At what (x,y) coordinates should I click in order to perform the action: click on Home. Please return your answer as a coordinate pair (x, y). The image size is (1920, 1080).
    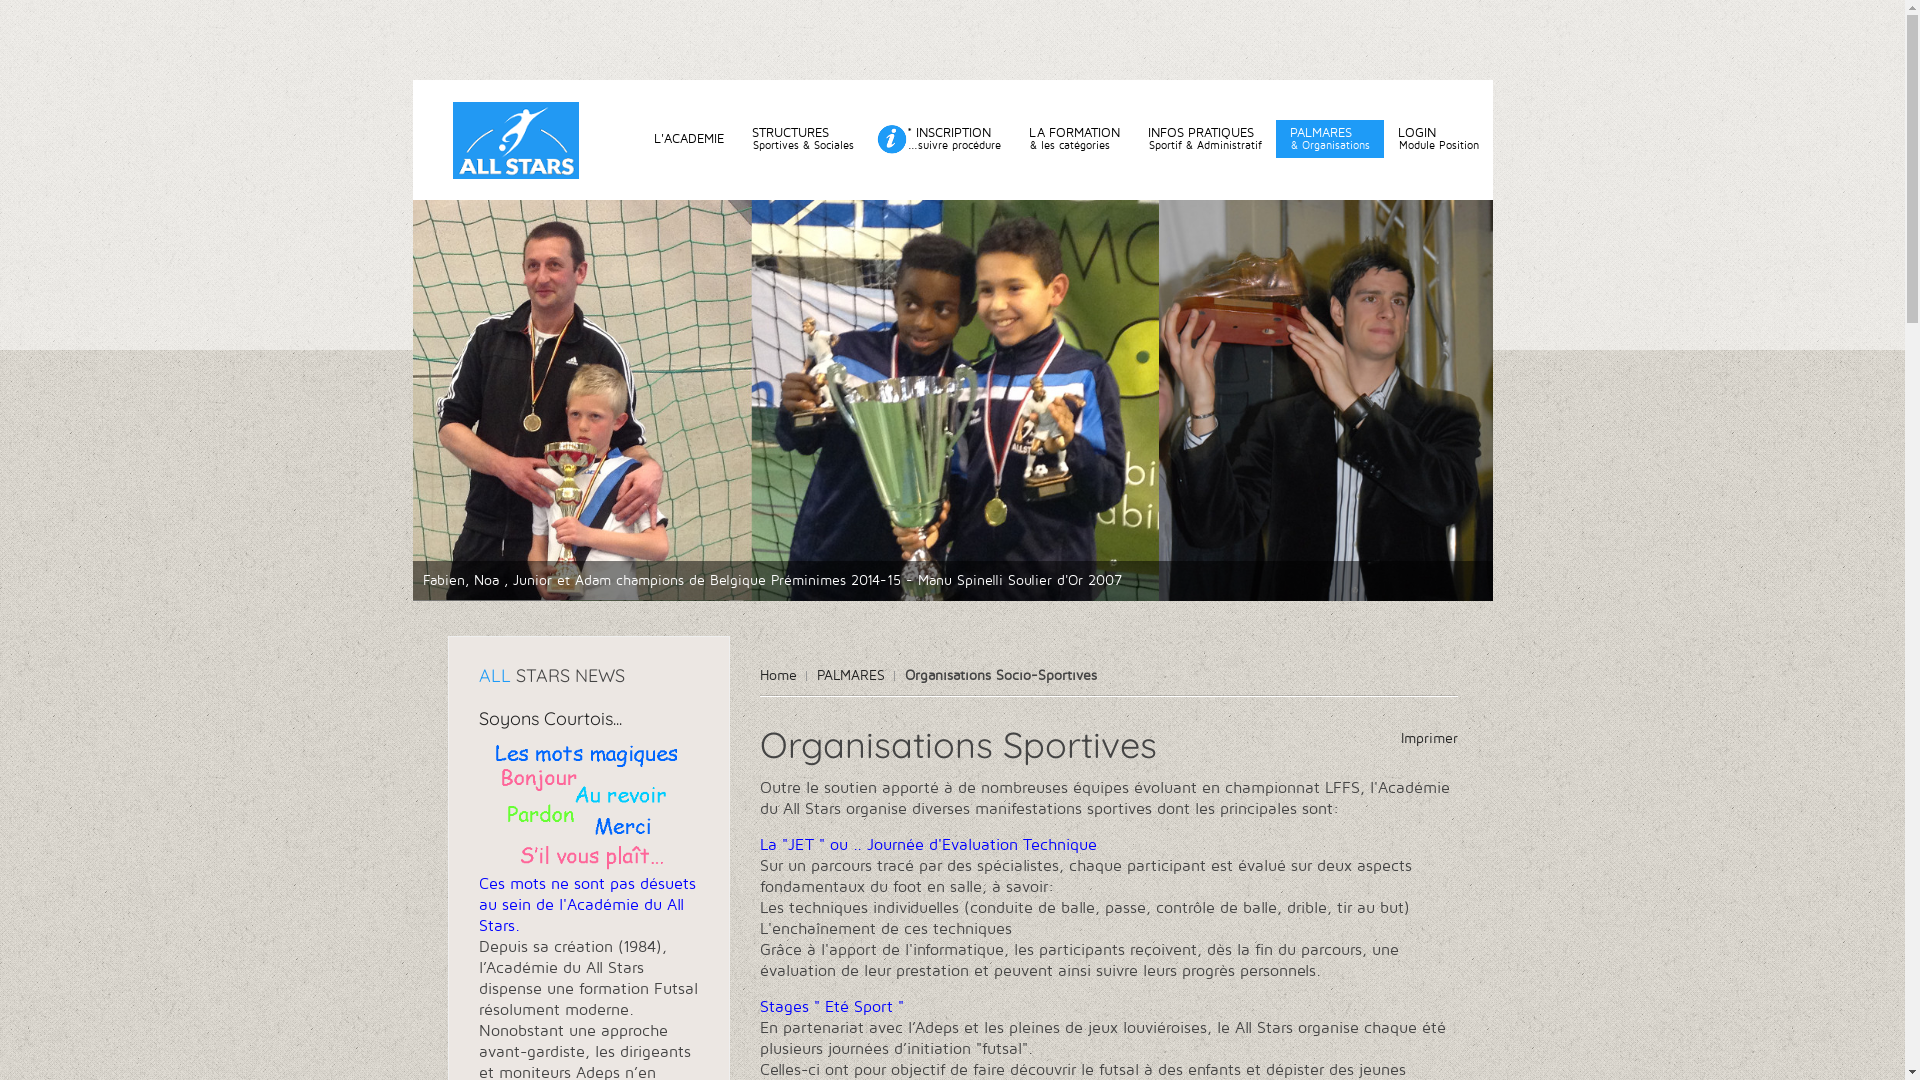
    Looking at the image, I should click on (784, 676).